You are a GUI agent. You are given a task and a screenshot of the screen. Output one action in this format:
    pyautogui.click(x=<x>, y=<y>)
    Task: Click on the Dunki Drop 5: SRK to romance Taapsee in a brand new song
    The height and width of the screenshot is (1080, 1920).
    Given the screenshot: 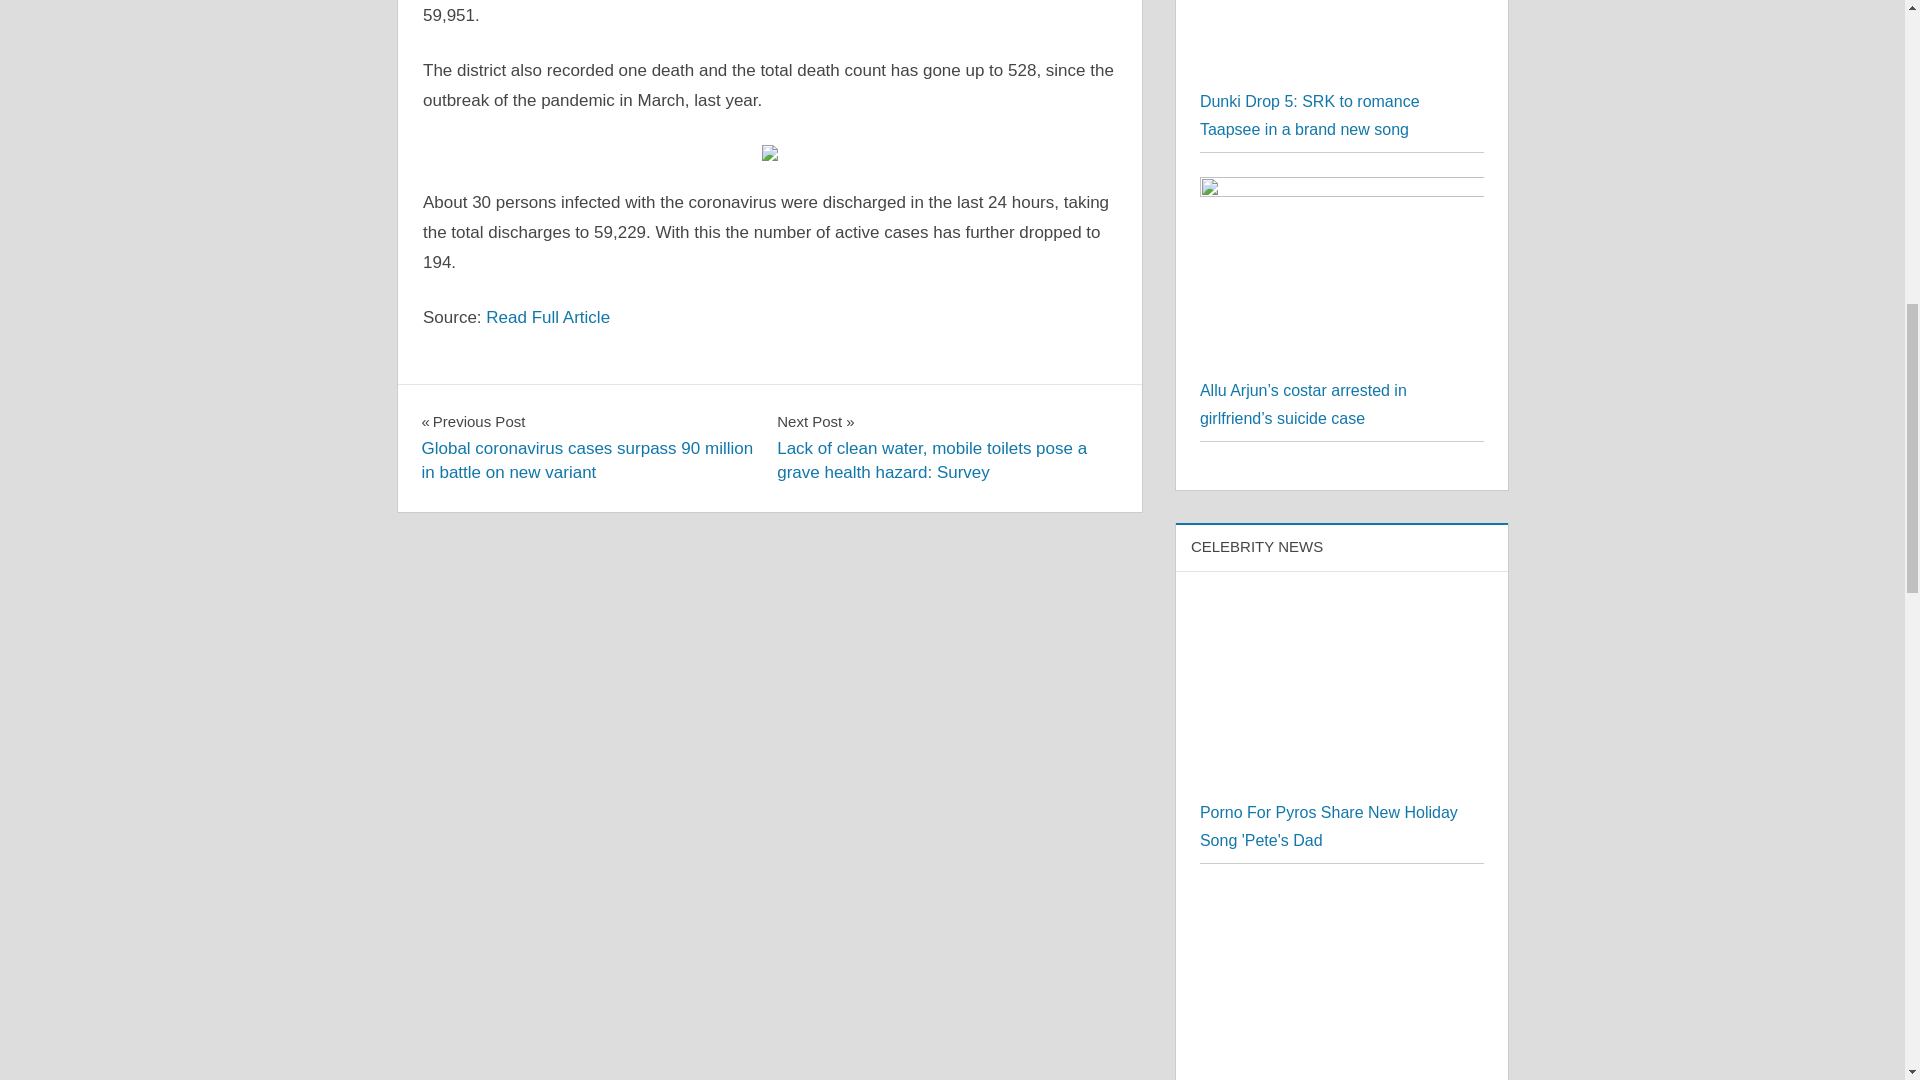 What is the action you would take?
    pyautogui.click(x=1310, y=115)
    